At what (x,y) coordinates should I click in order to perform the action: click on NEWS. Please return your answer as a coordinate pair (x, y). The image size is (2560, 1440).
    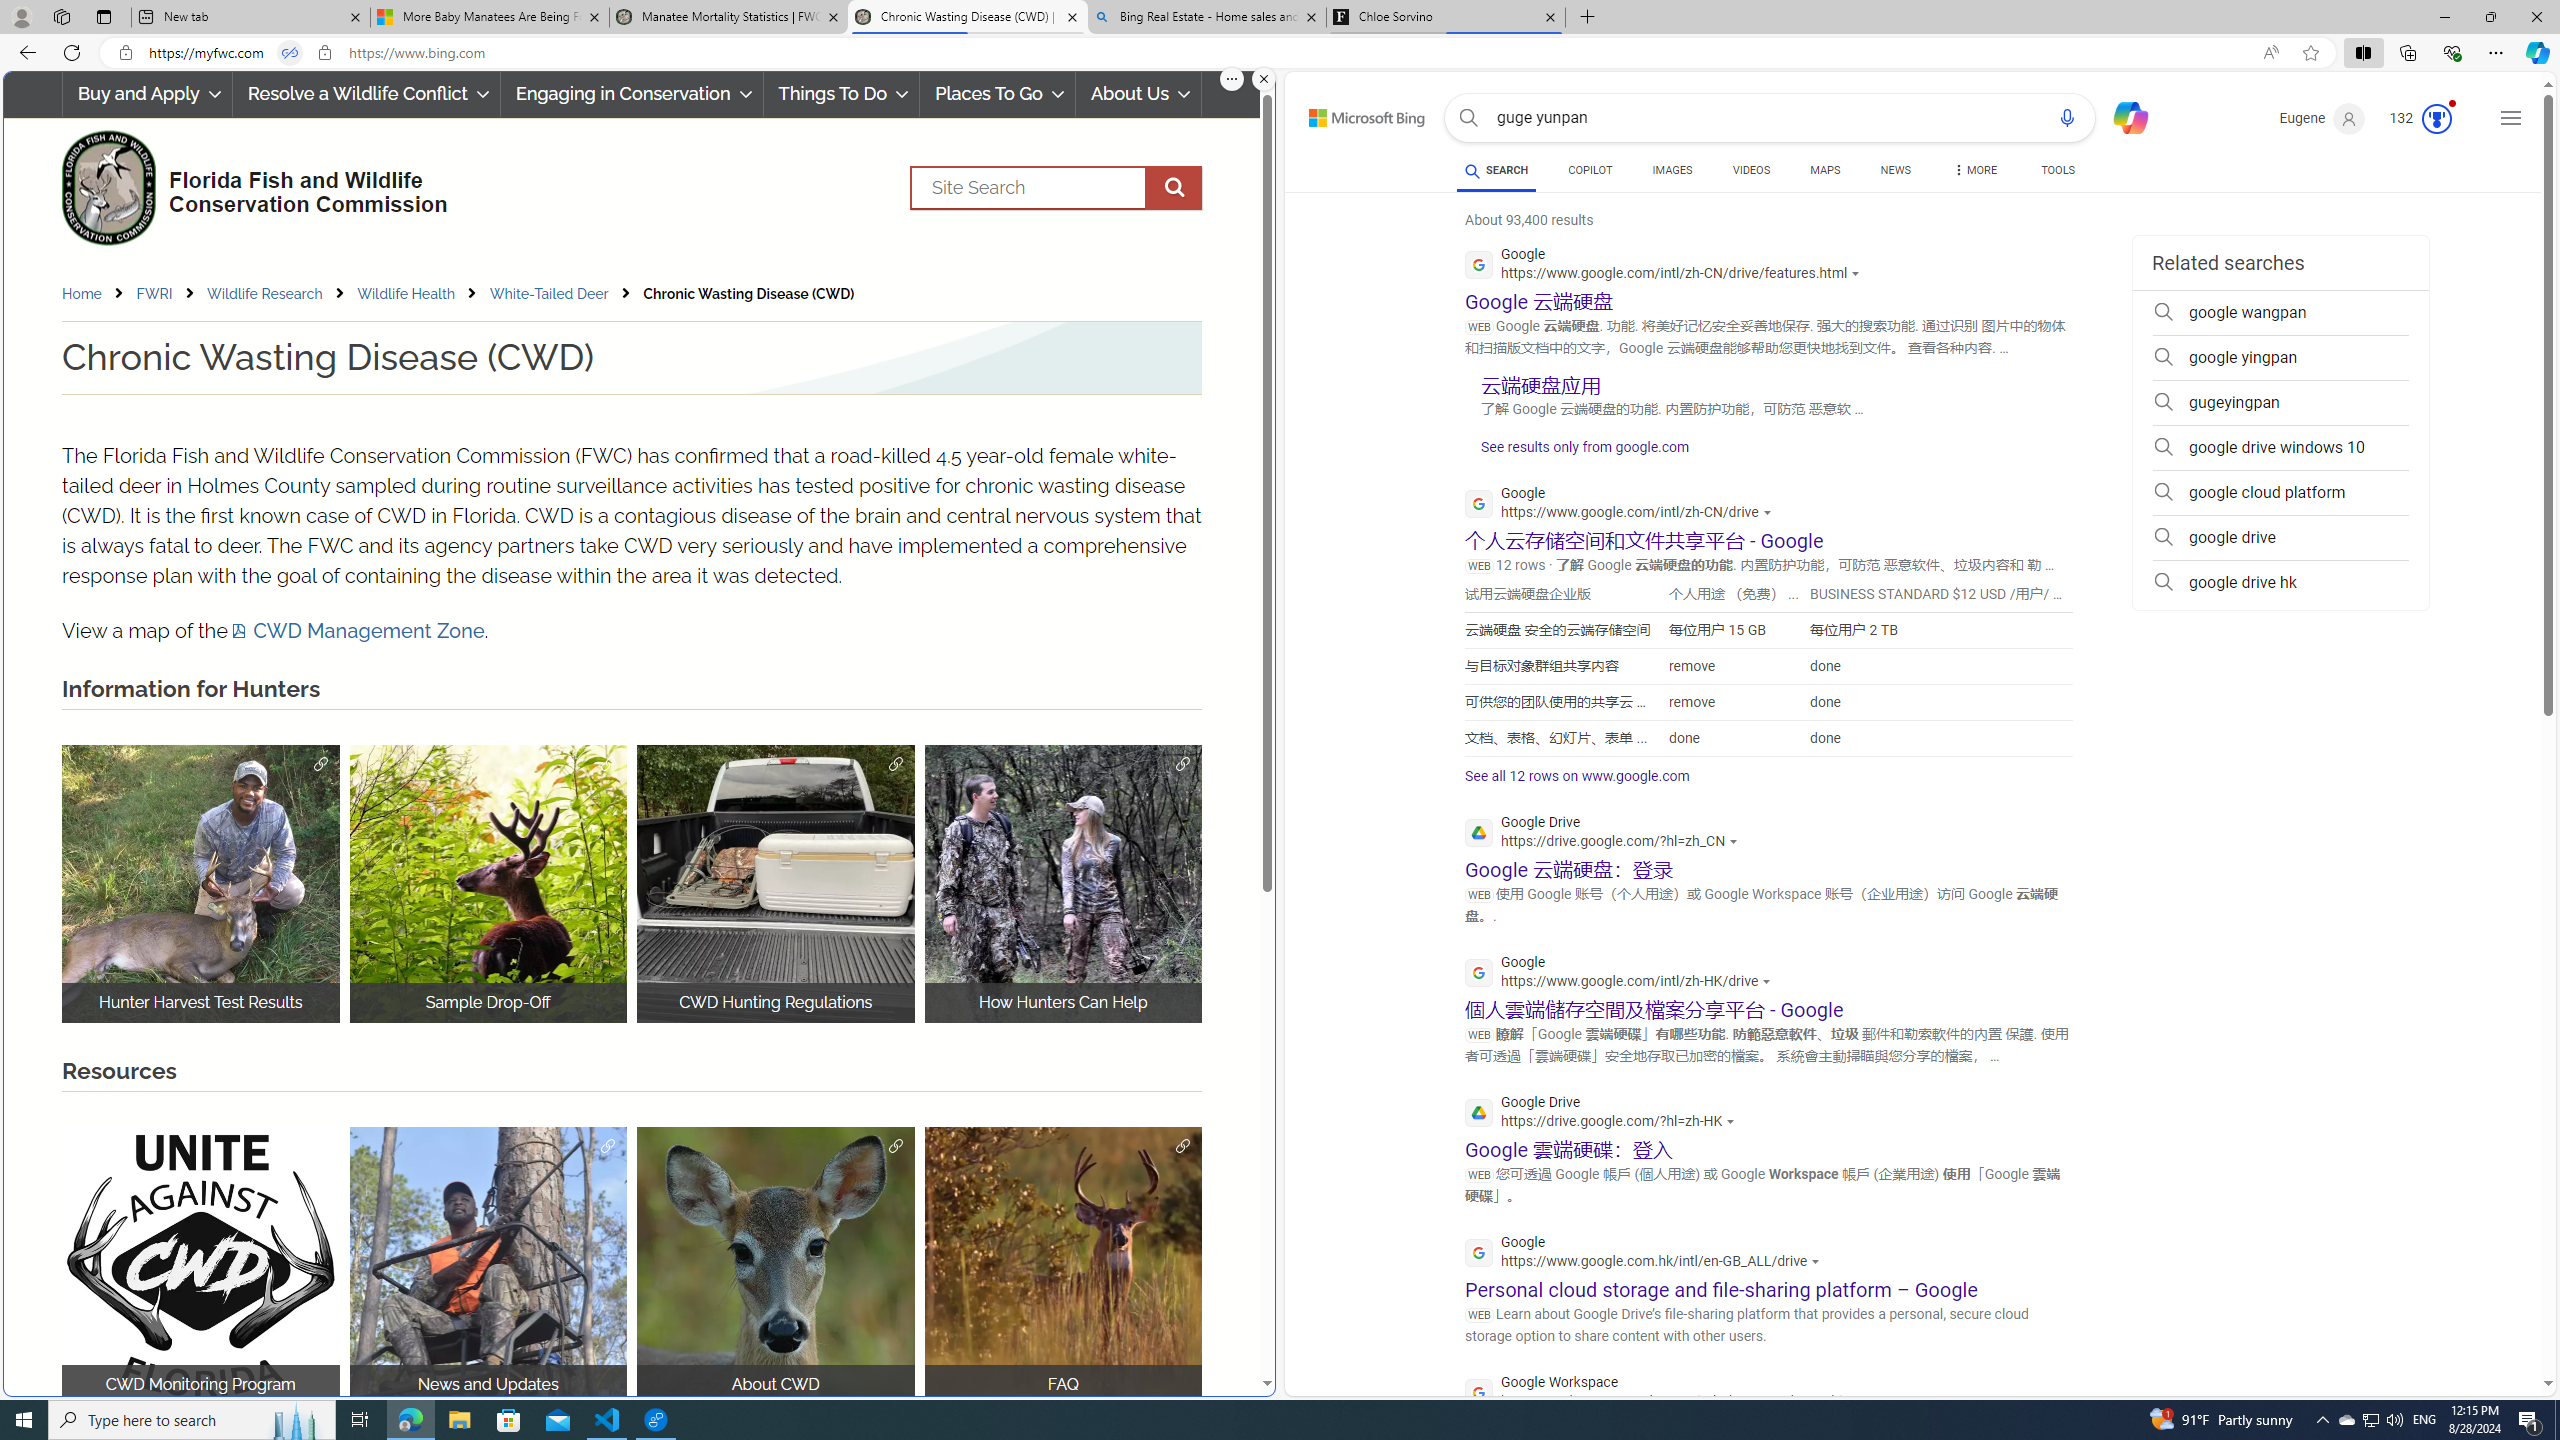
    Looking at the image, I should click on (1896, 173).